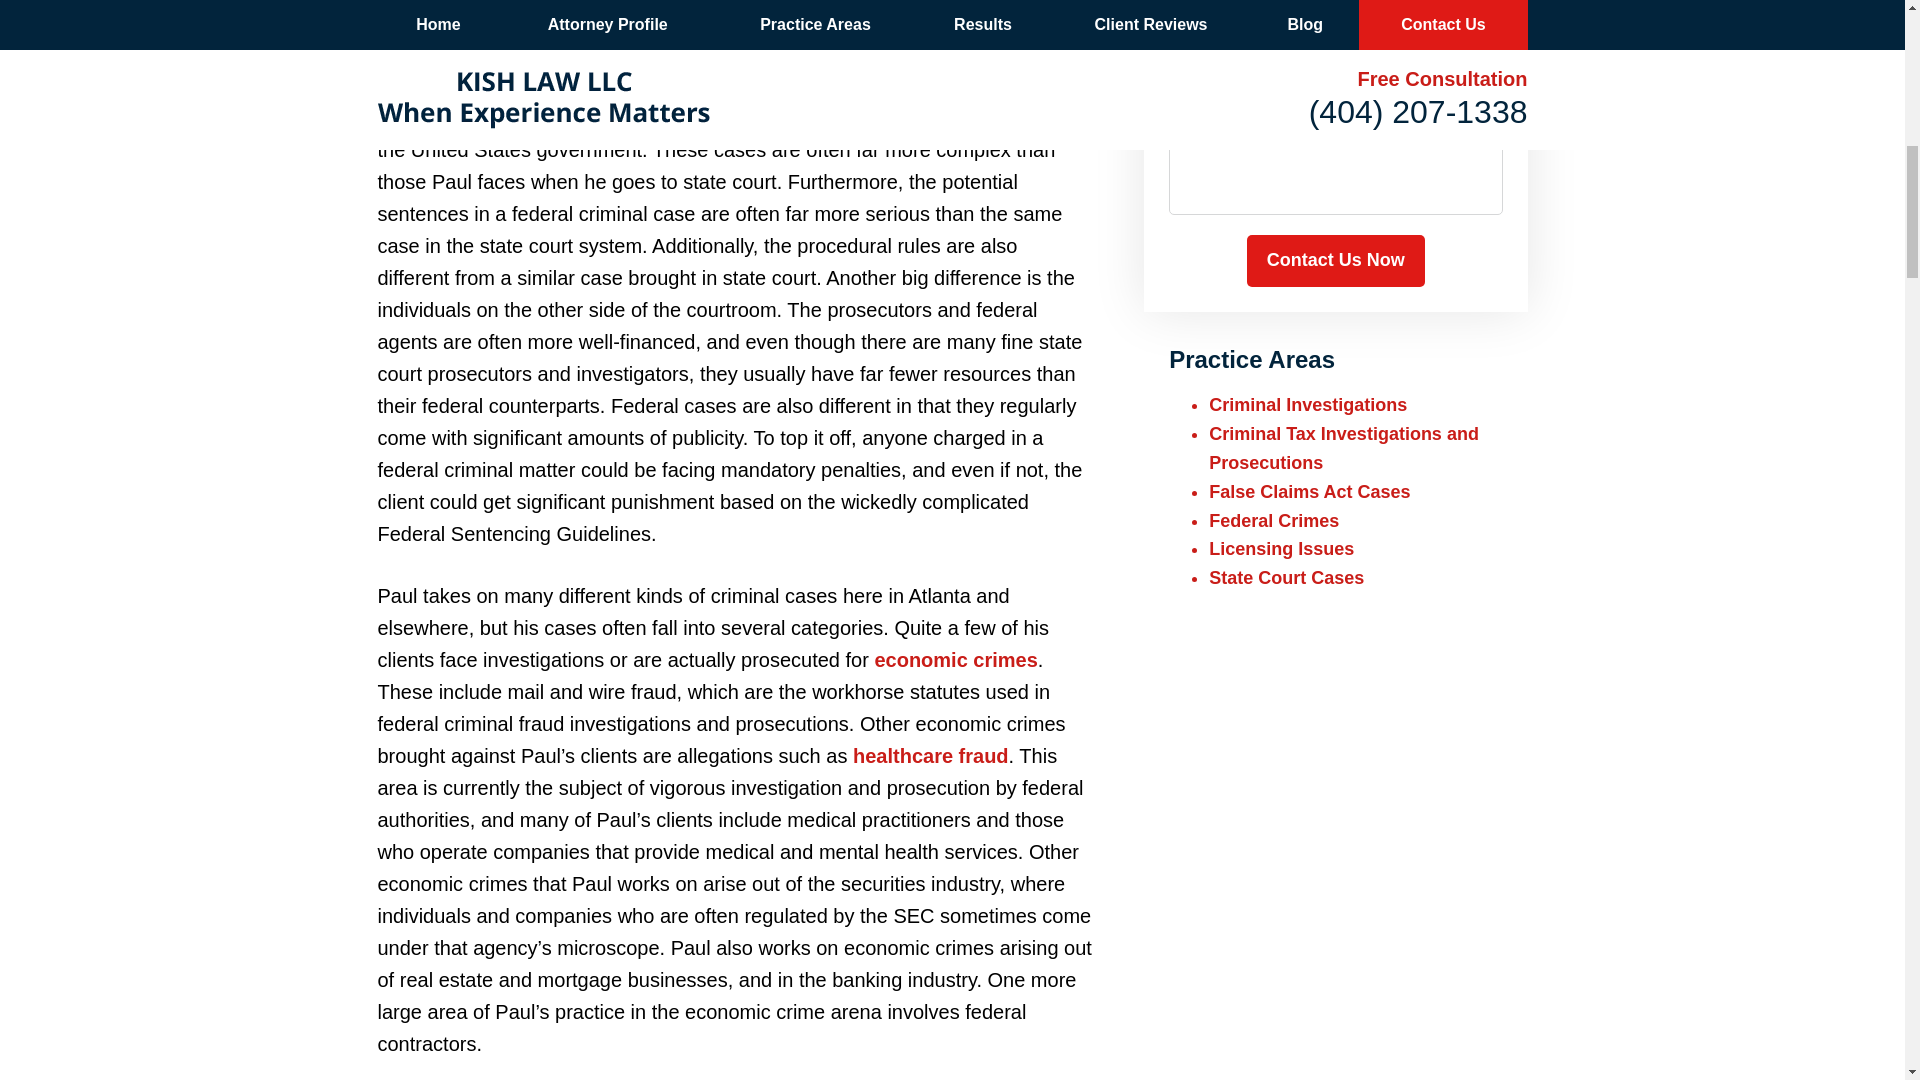 The width and height of the screenshot is (1920, 1080). Describe the element at coordinates (495, 54) in the screenshot. I see `Federal criminal defense` at that location.